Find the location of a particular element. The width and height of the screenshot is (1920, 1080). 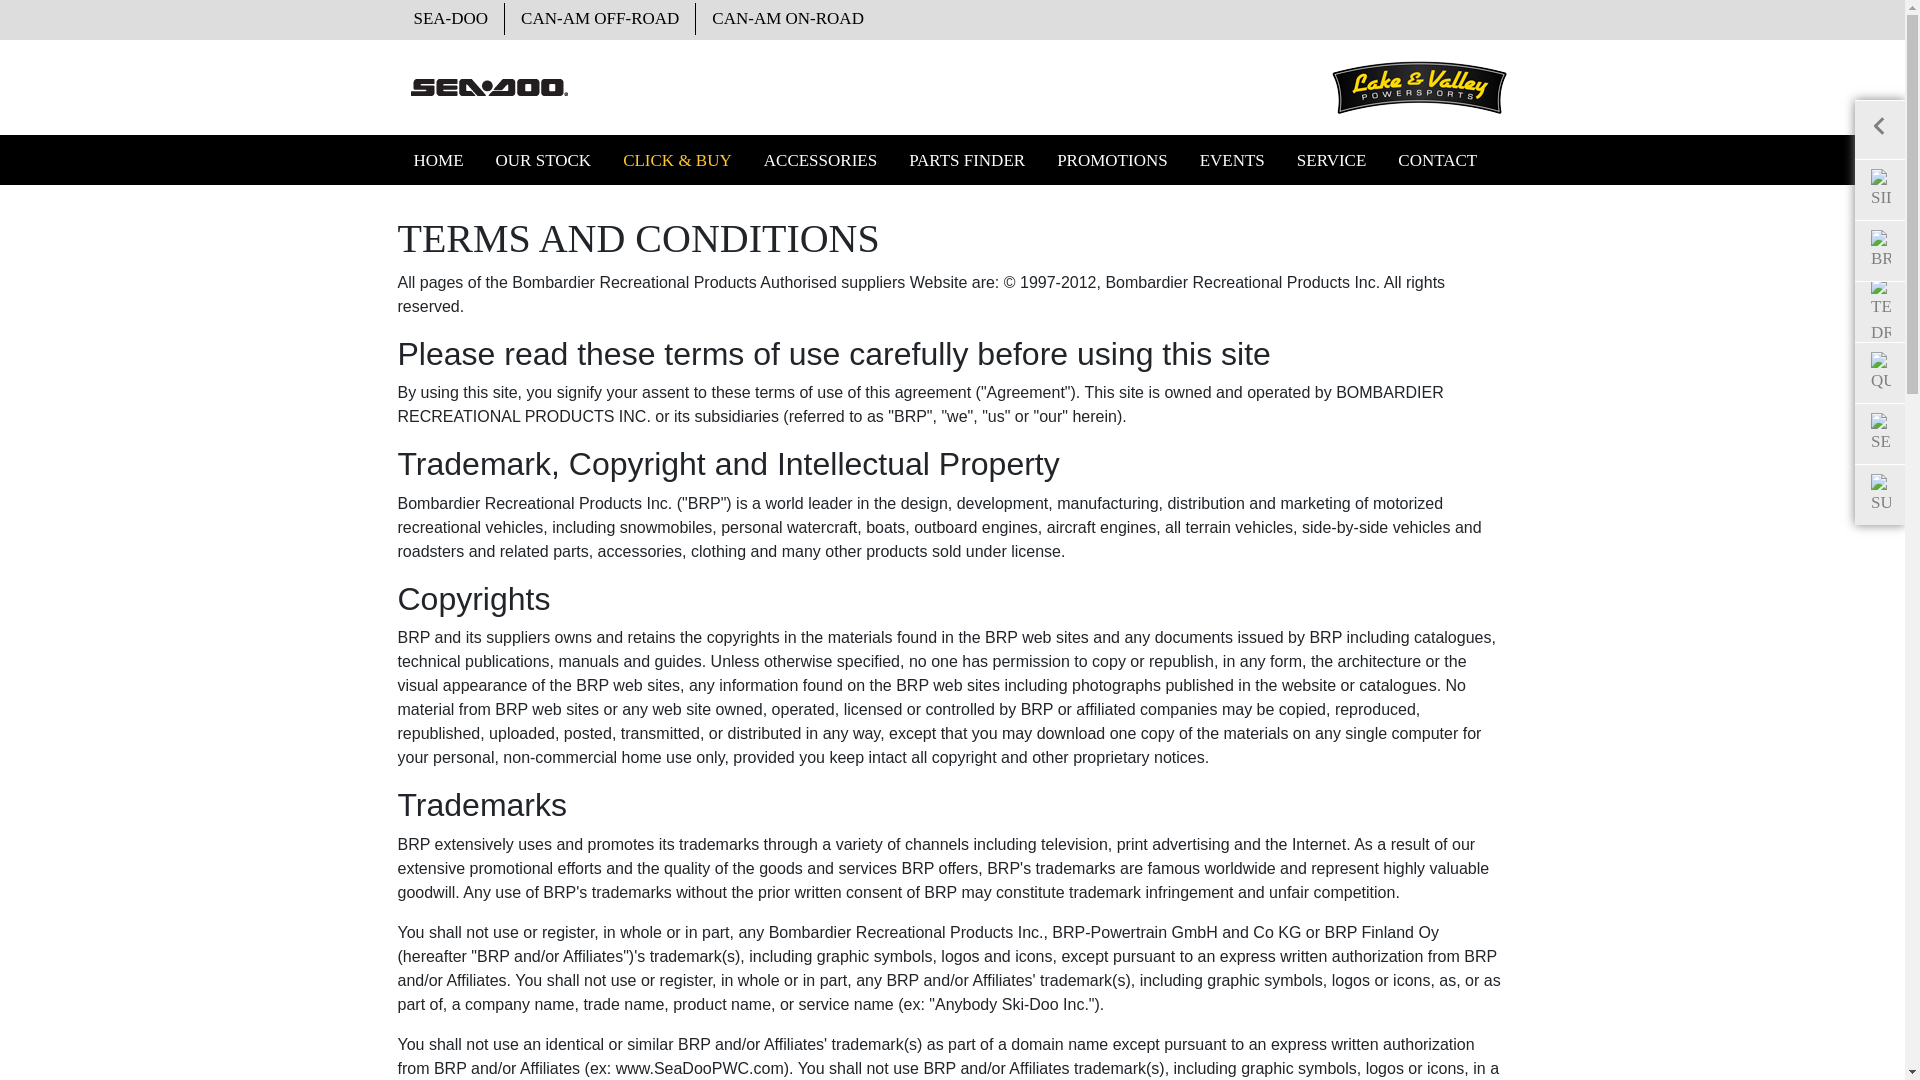

EVENTS is located at coordinates (1232, 160).